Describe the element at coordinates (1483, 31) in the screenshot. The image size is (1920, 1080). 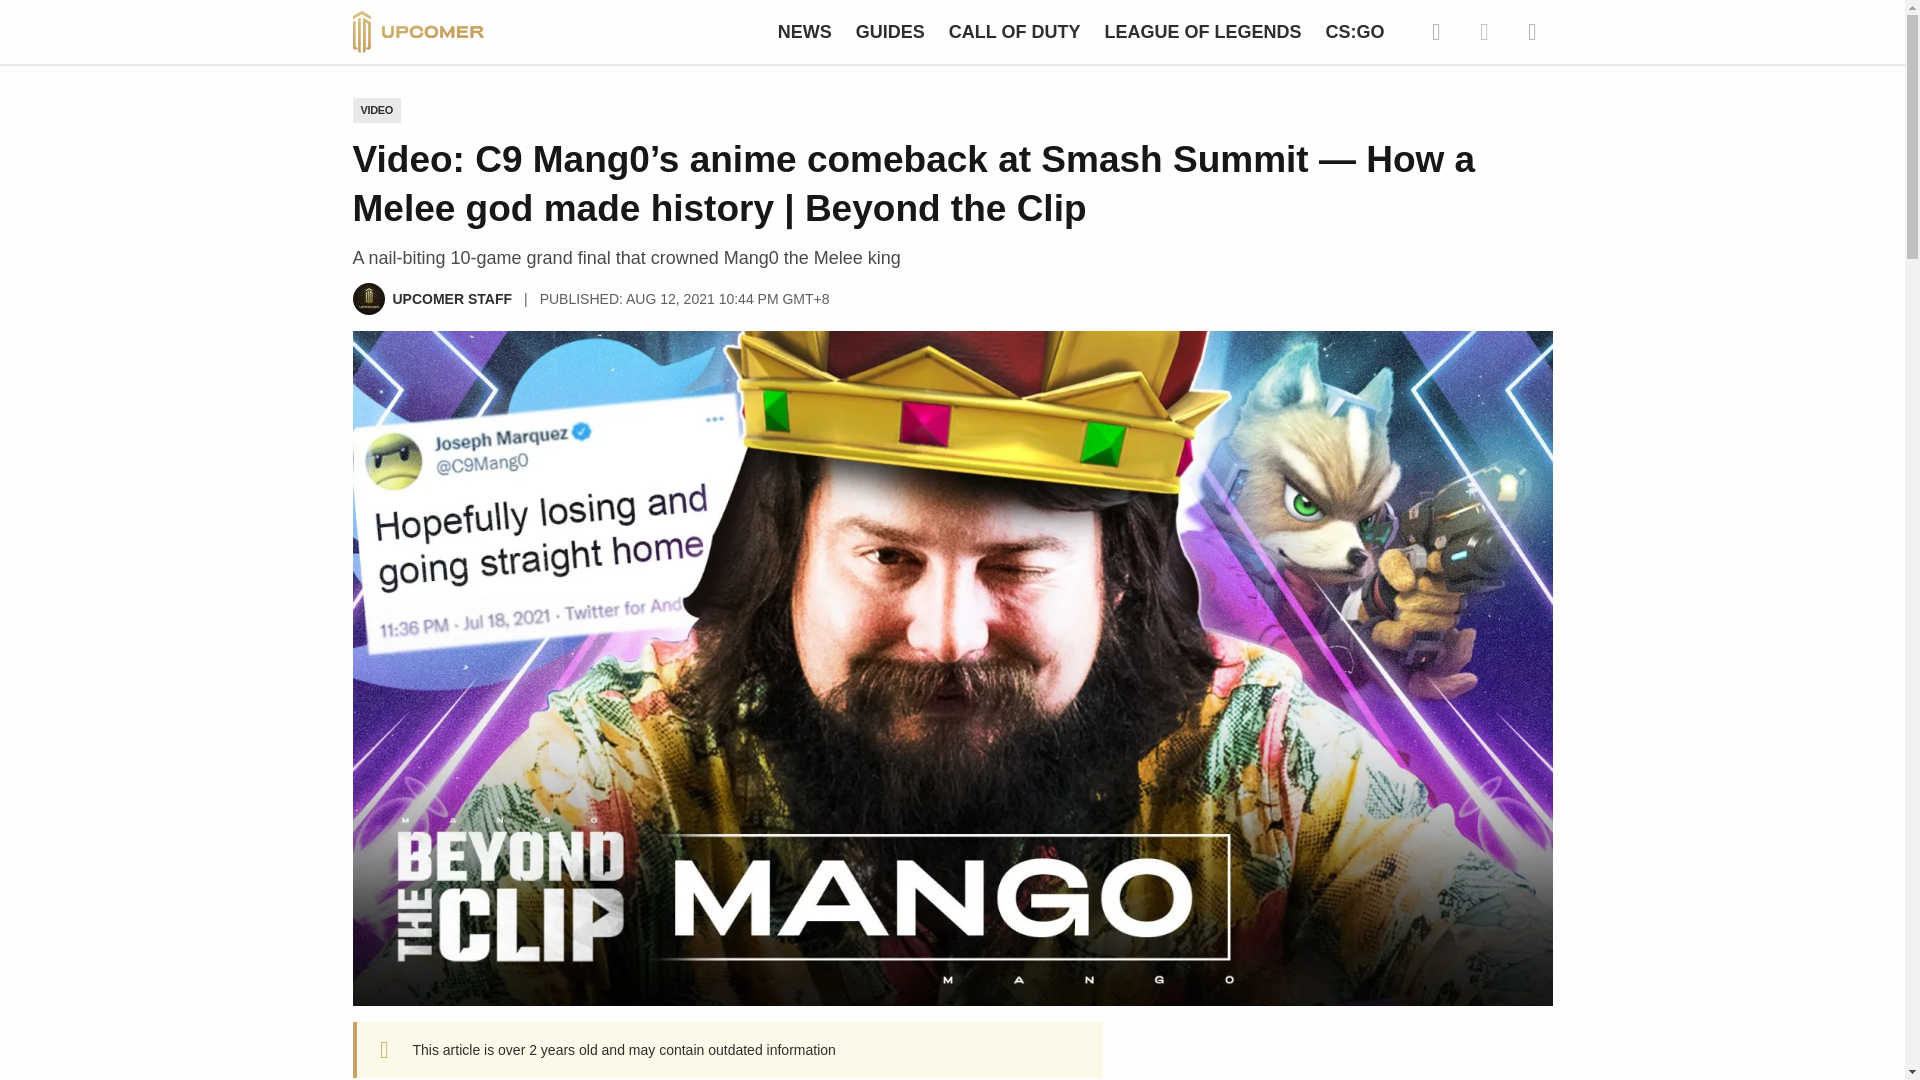
I see `Dark Mode` at that location.